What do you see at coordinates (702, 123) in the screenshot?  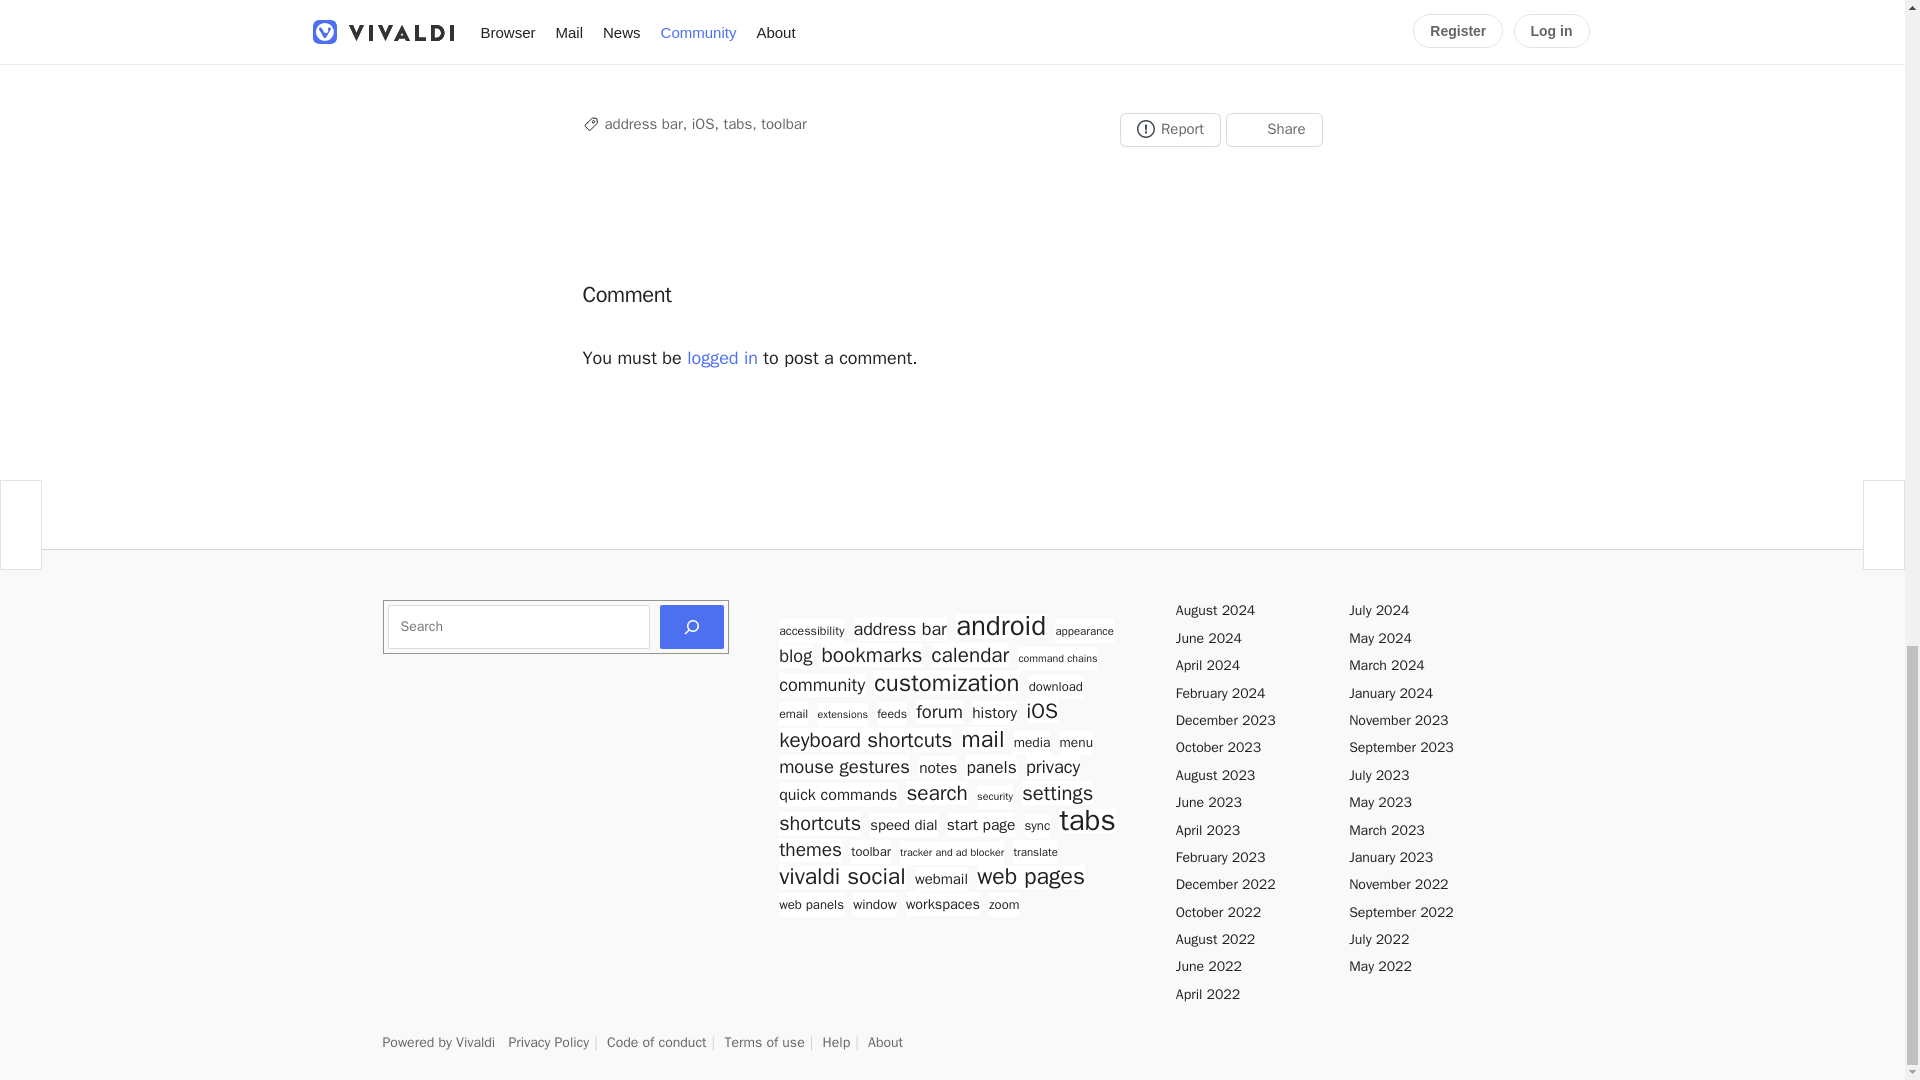 I see `iOS` at bounding box center [702, 123].